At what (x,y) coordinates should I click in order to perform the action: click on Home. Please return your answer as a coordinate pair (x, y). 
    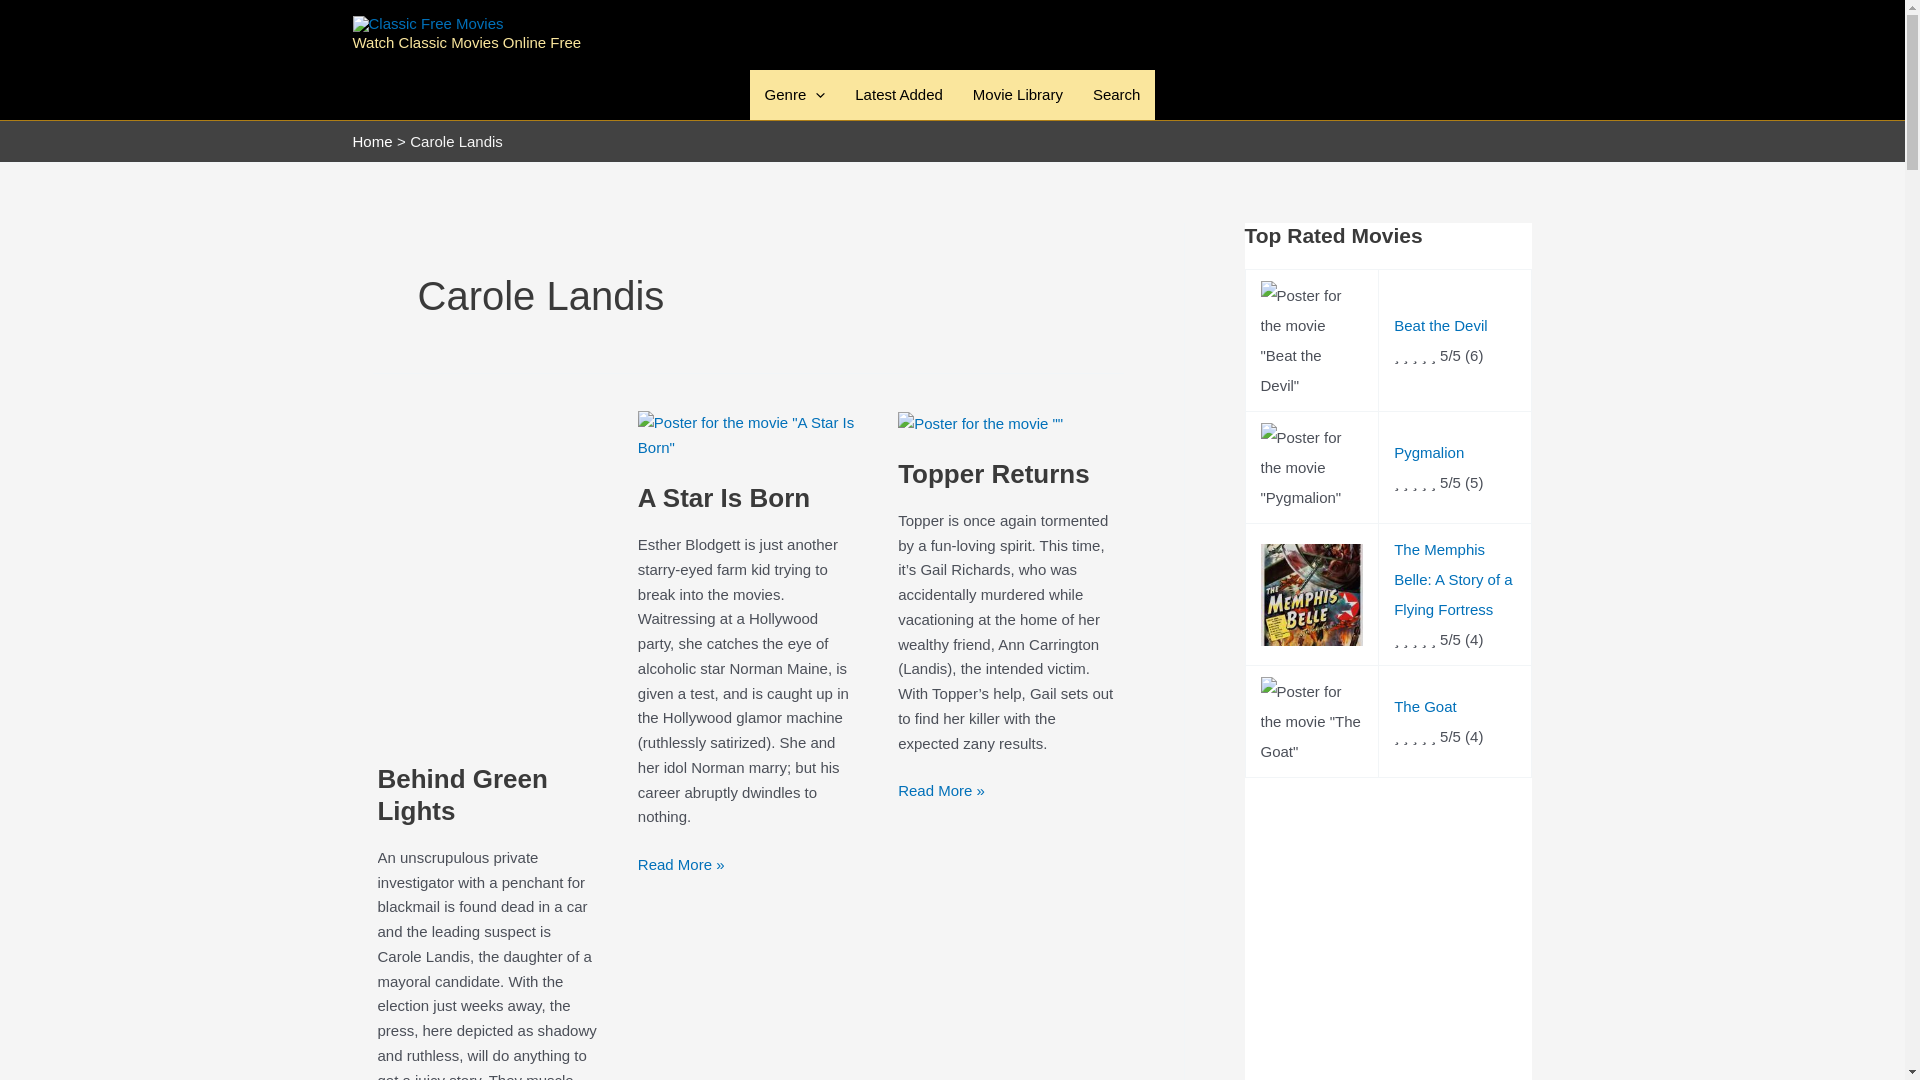
    Looking at the image, I should click on (371, 141).